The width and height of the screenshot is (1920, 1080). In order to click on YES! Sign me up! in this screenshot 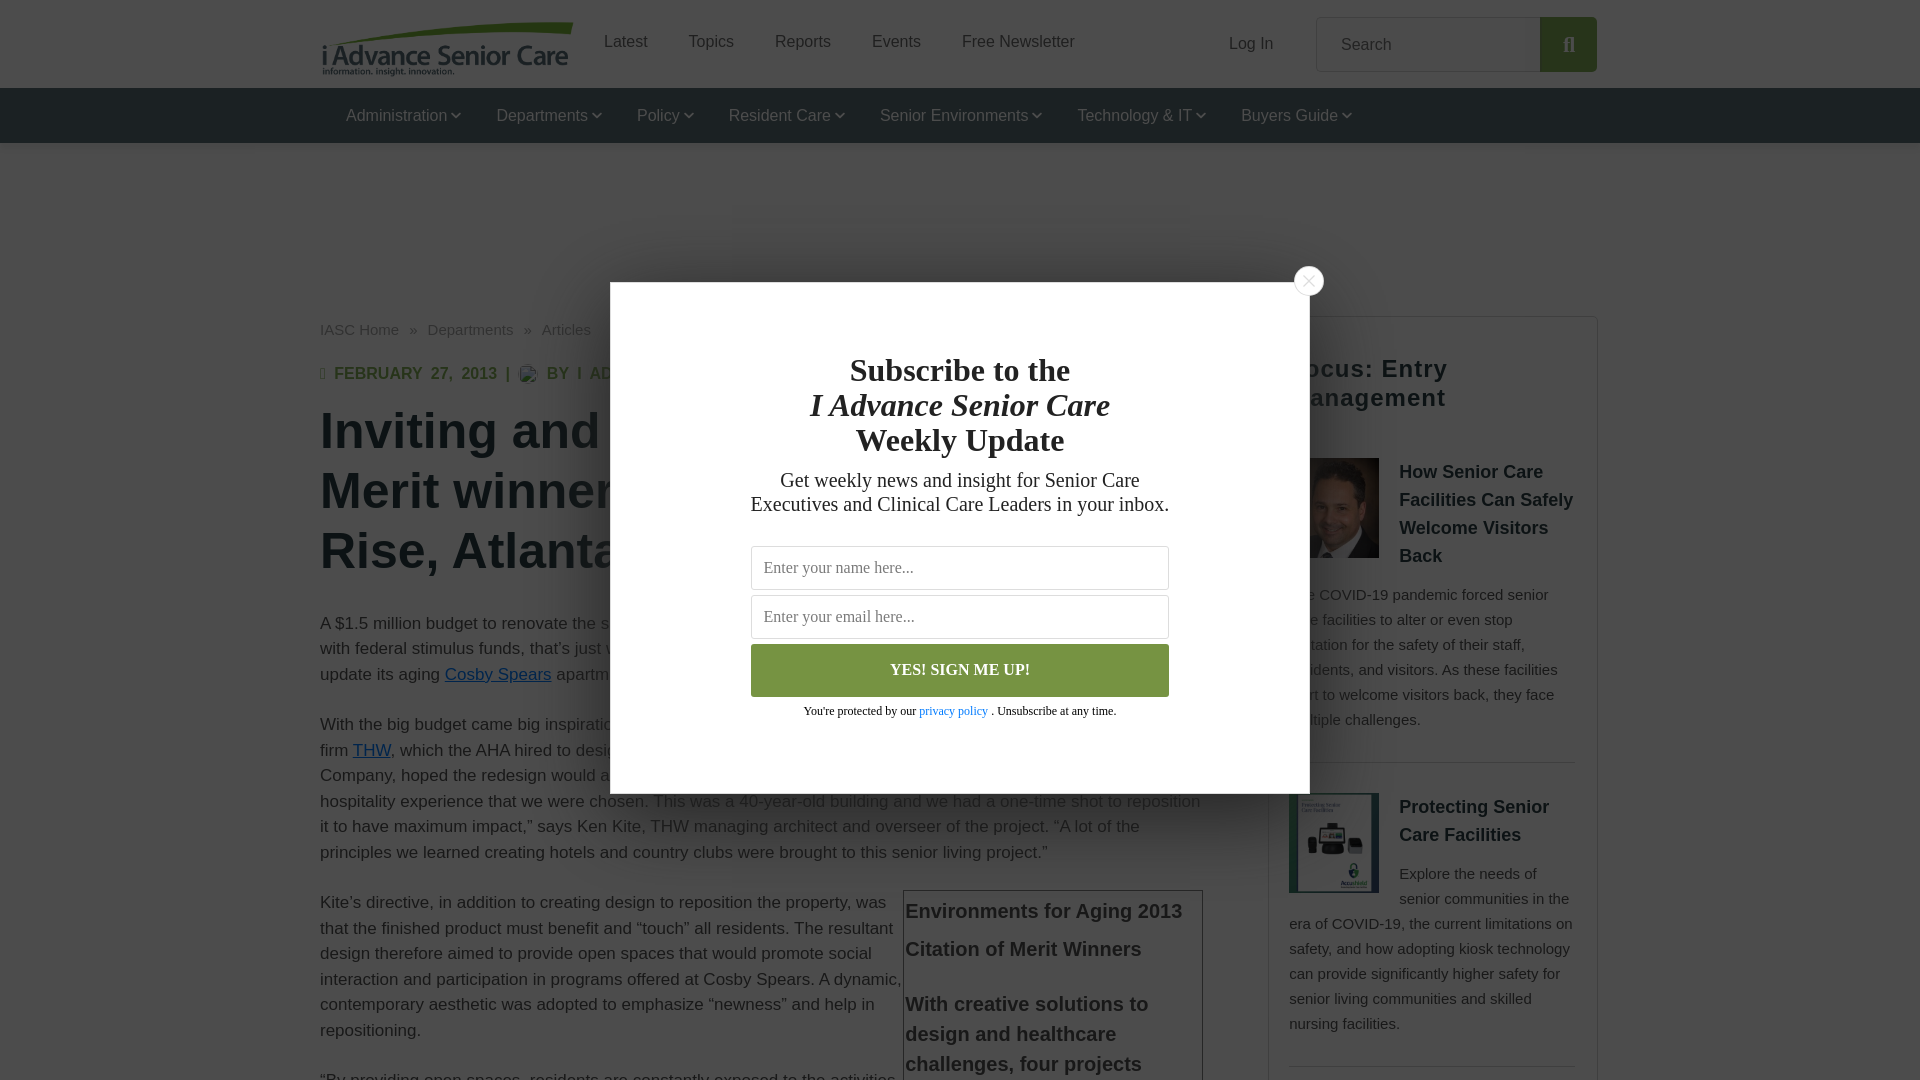, I will do `click(960, 670)`.